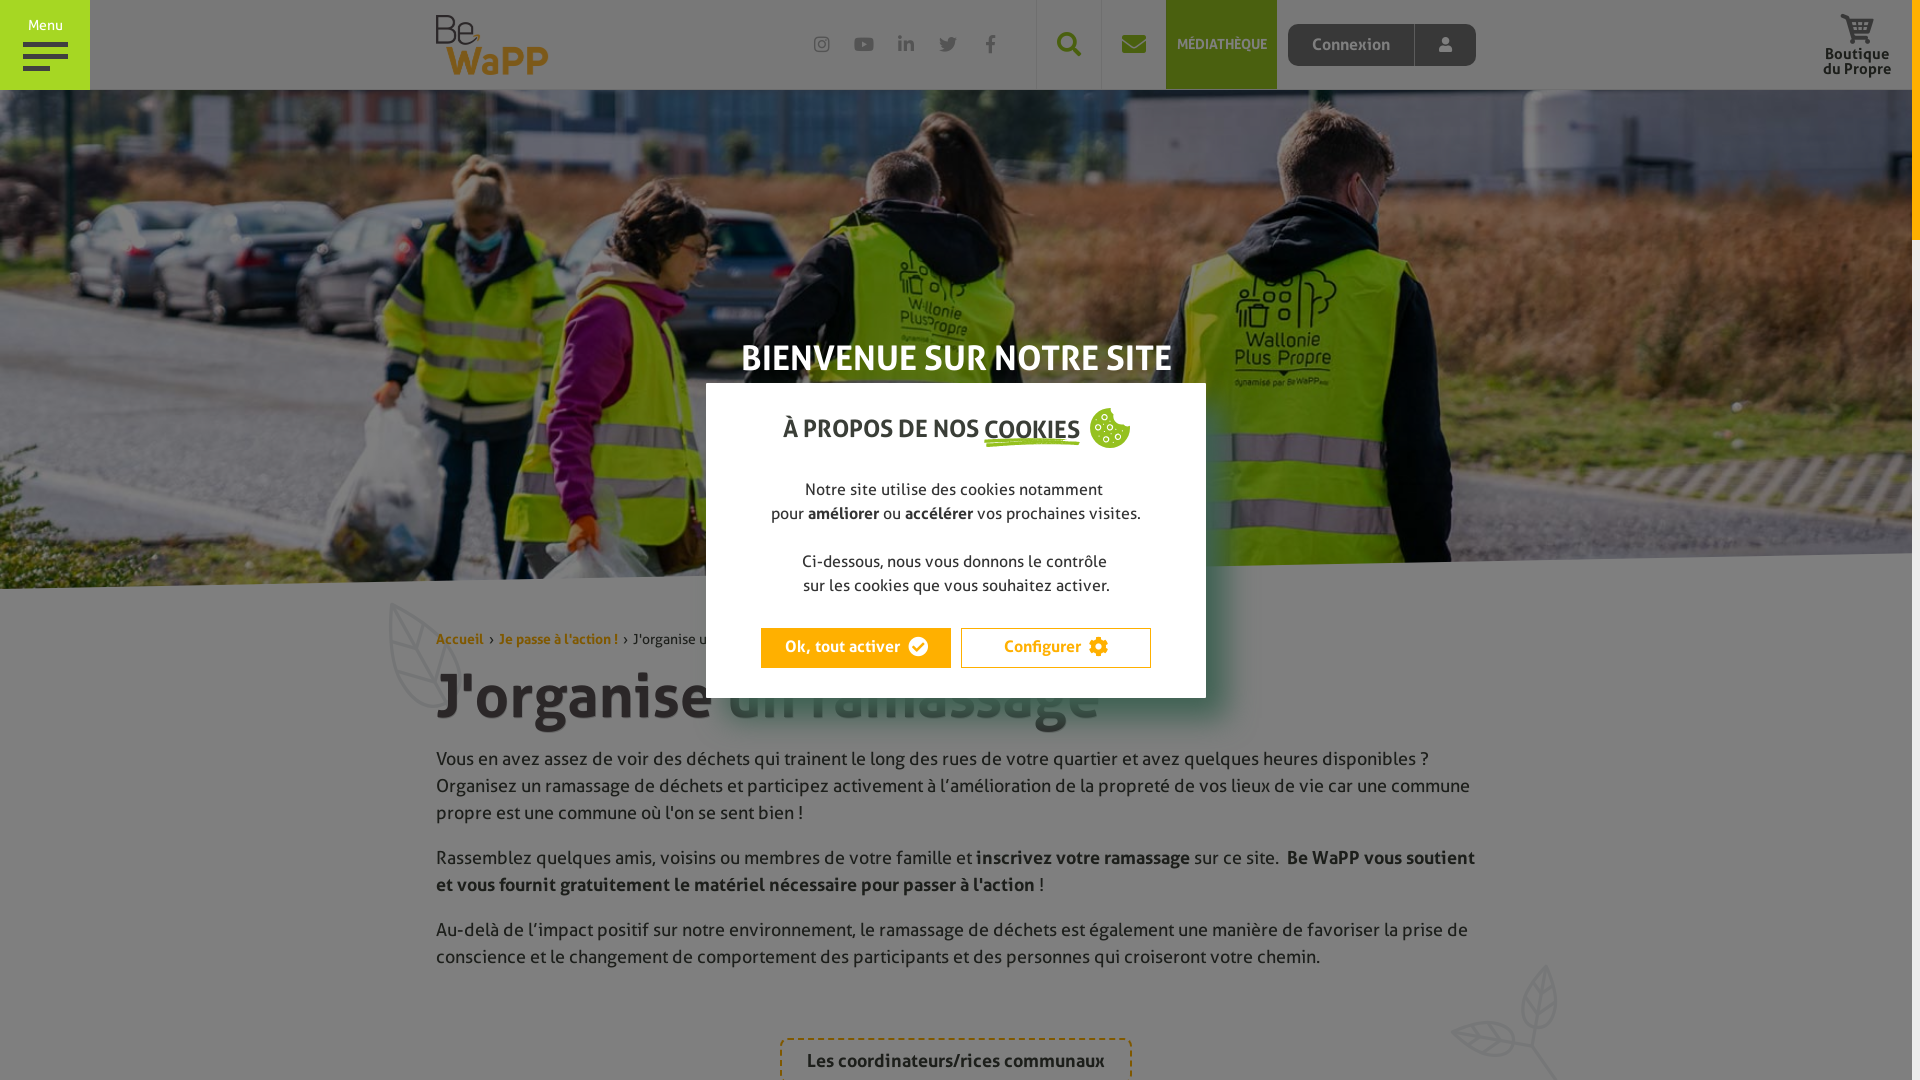  What do you see at coordinates (1068, 44) in the screenshot?
I see `Rechercher` at bounding box center [1068, 44].